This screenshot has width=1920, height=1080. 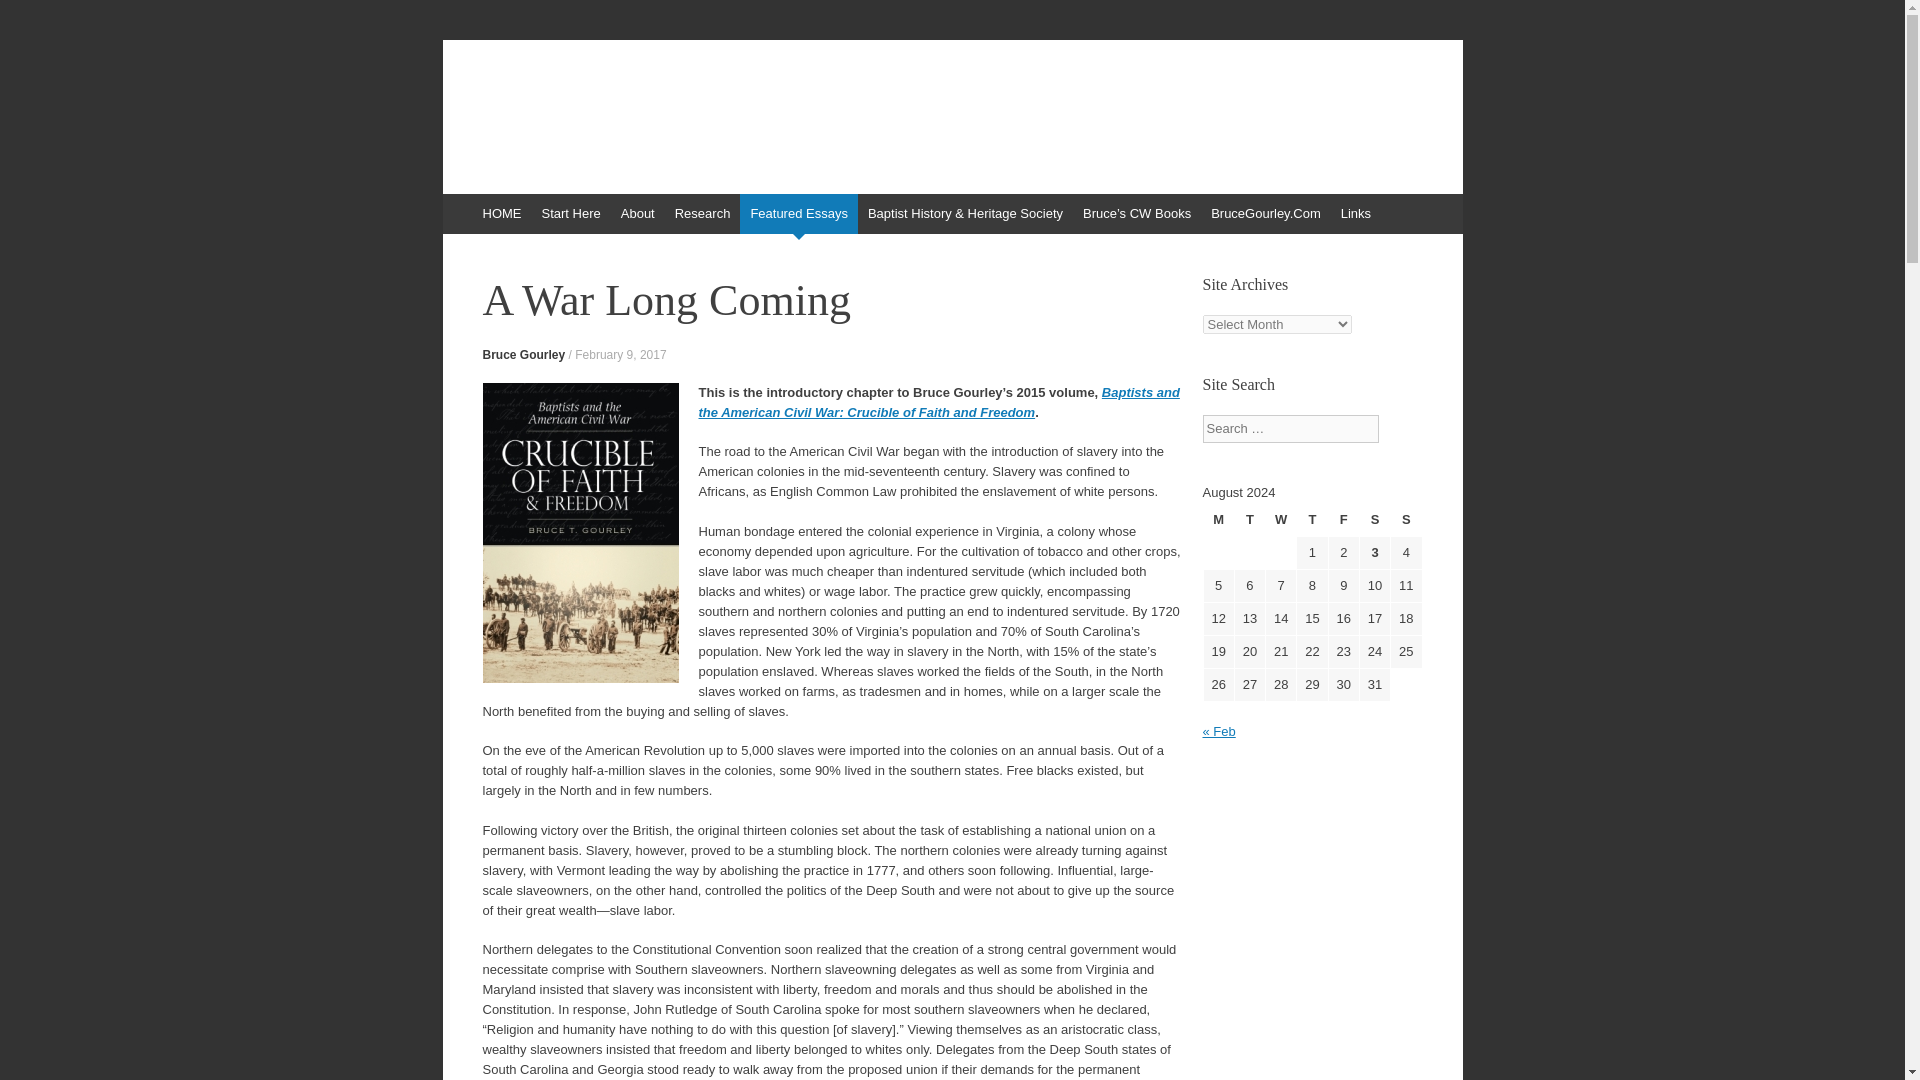 I want to click on About, so click(x=637, y=214).